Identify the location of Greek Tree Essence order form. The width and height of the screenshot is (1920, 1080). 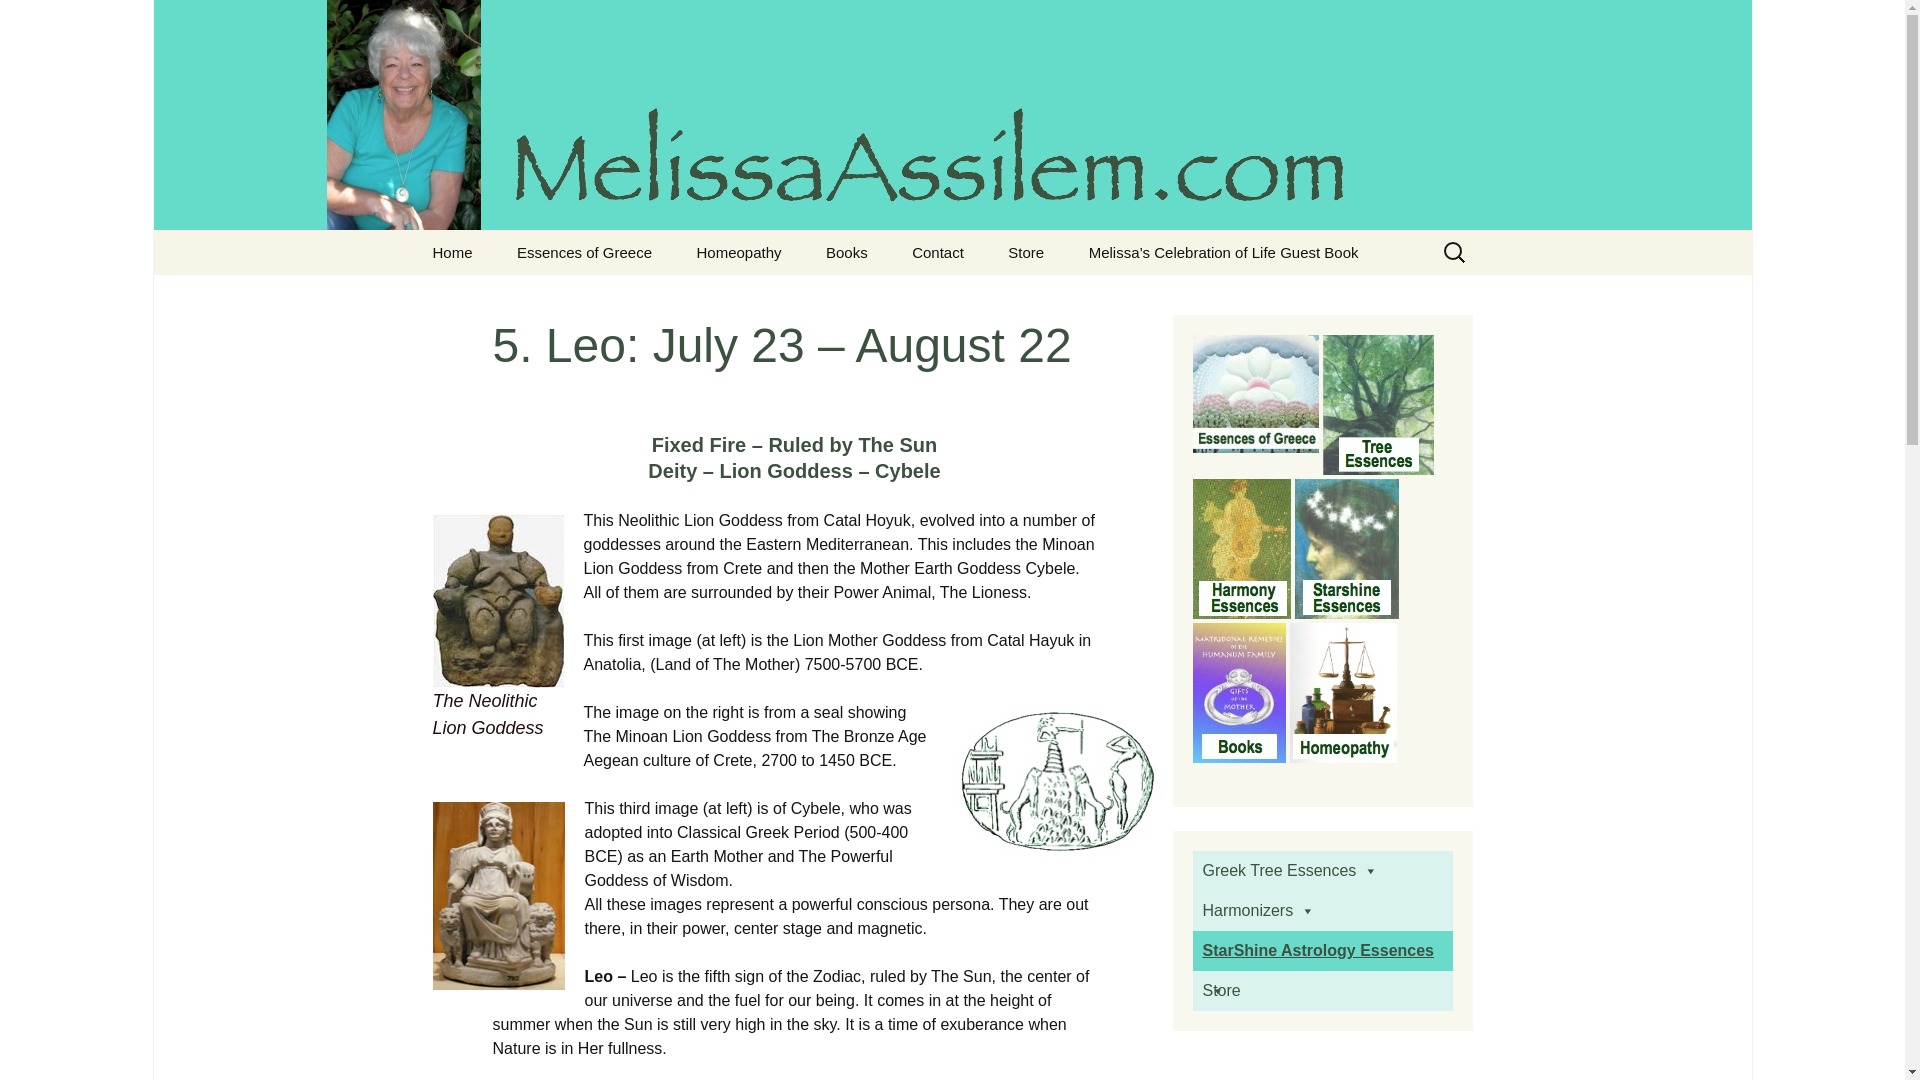
(938, 252).